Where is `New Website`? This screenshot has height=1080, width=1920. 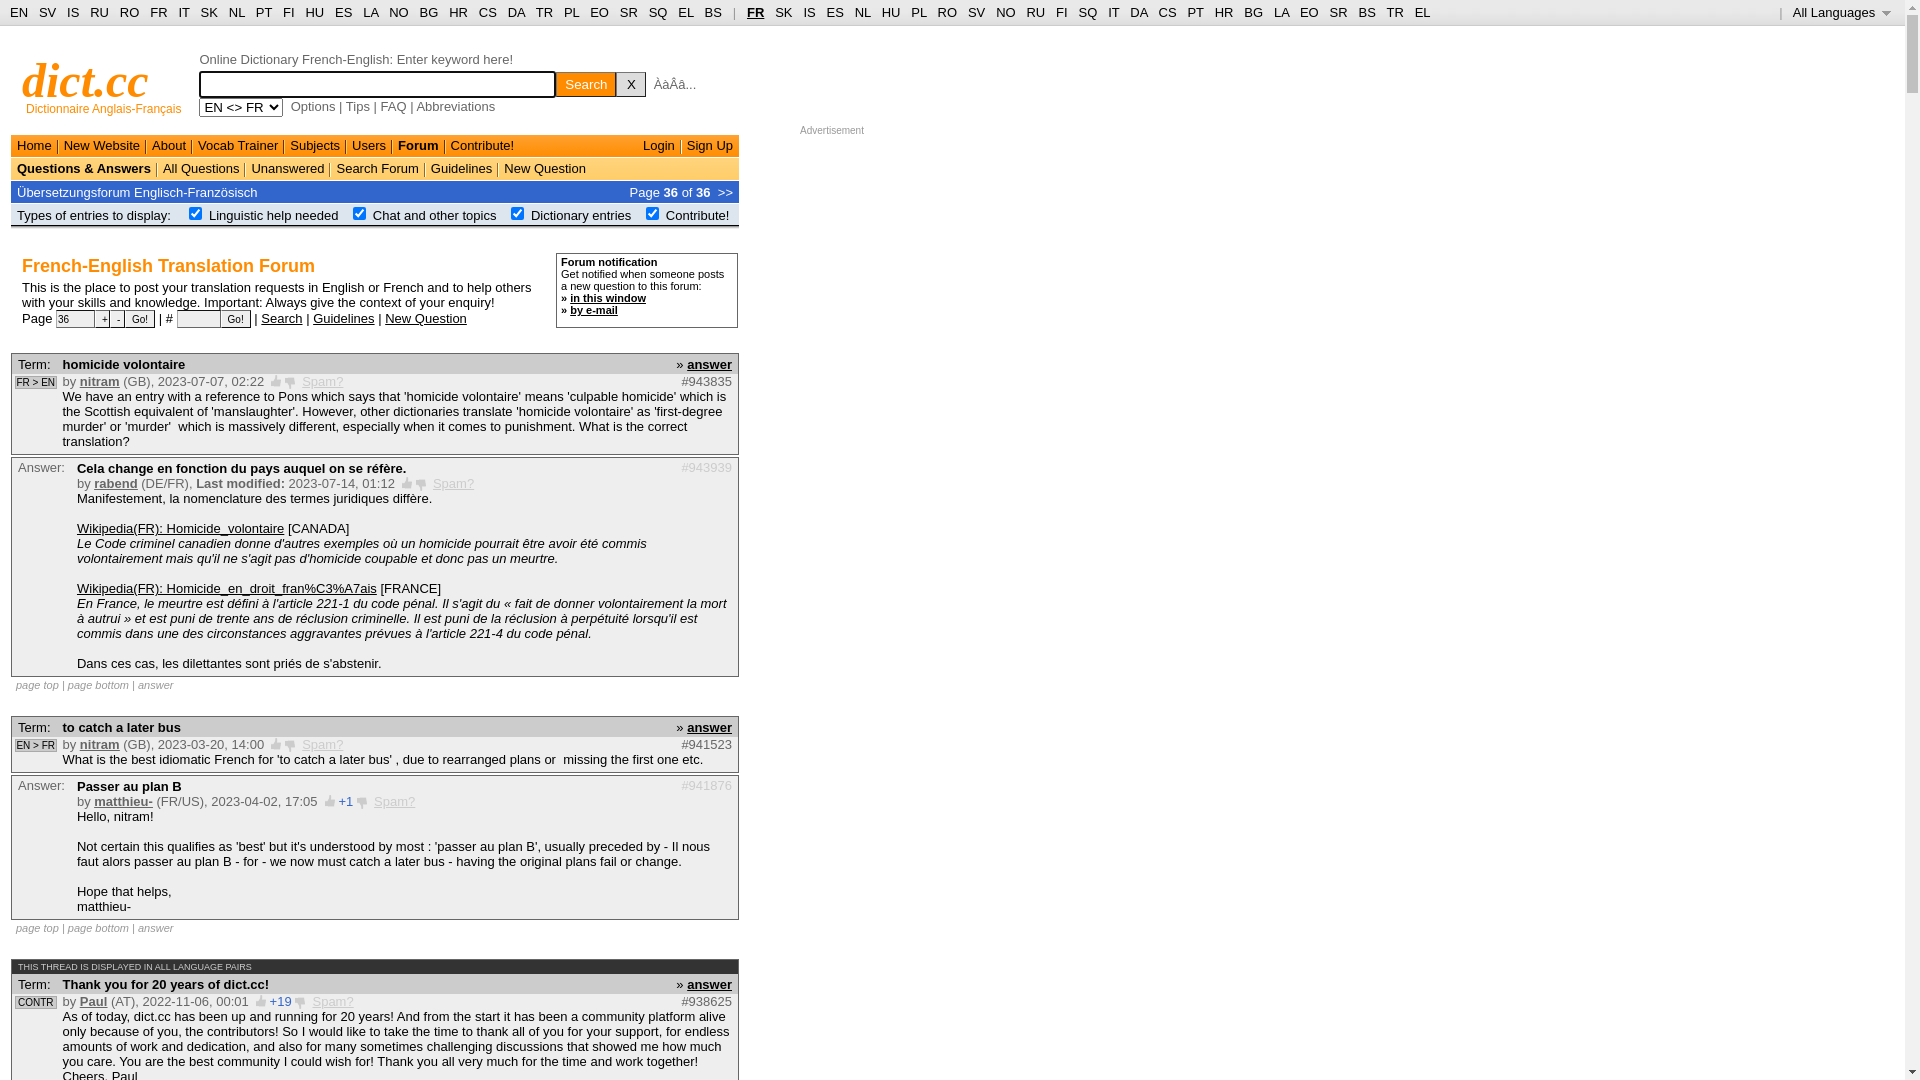
New Website is located at coordinates (102, 146).